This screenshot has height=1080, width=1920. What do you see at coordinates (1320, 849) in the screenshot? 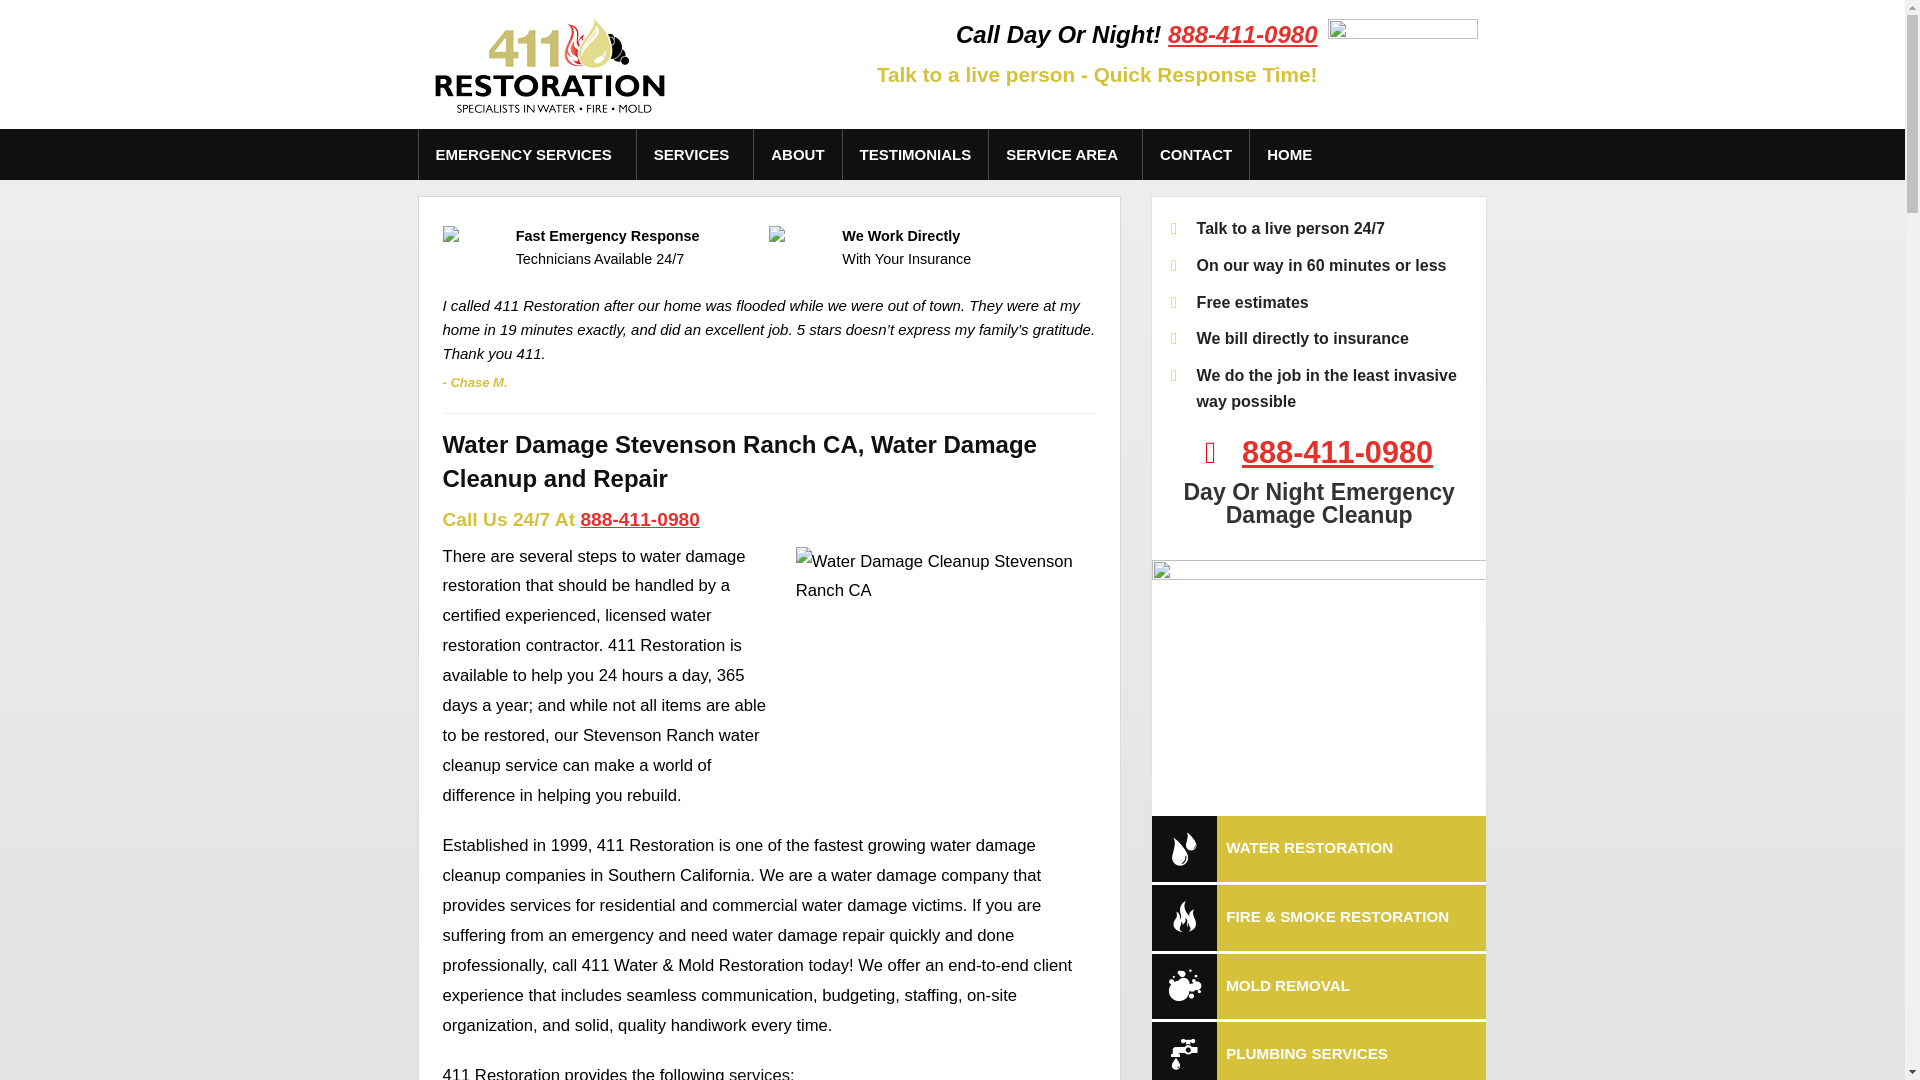
I see `WATER RESTORATION` at bounding box center [1320, 849].